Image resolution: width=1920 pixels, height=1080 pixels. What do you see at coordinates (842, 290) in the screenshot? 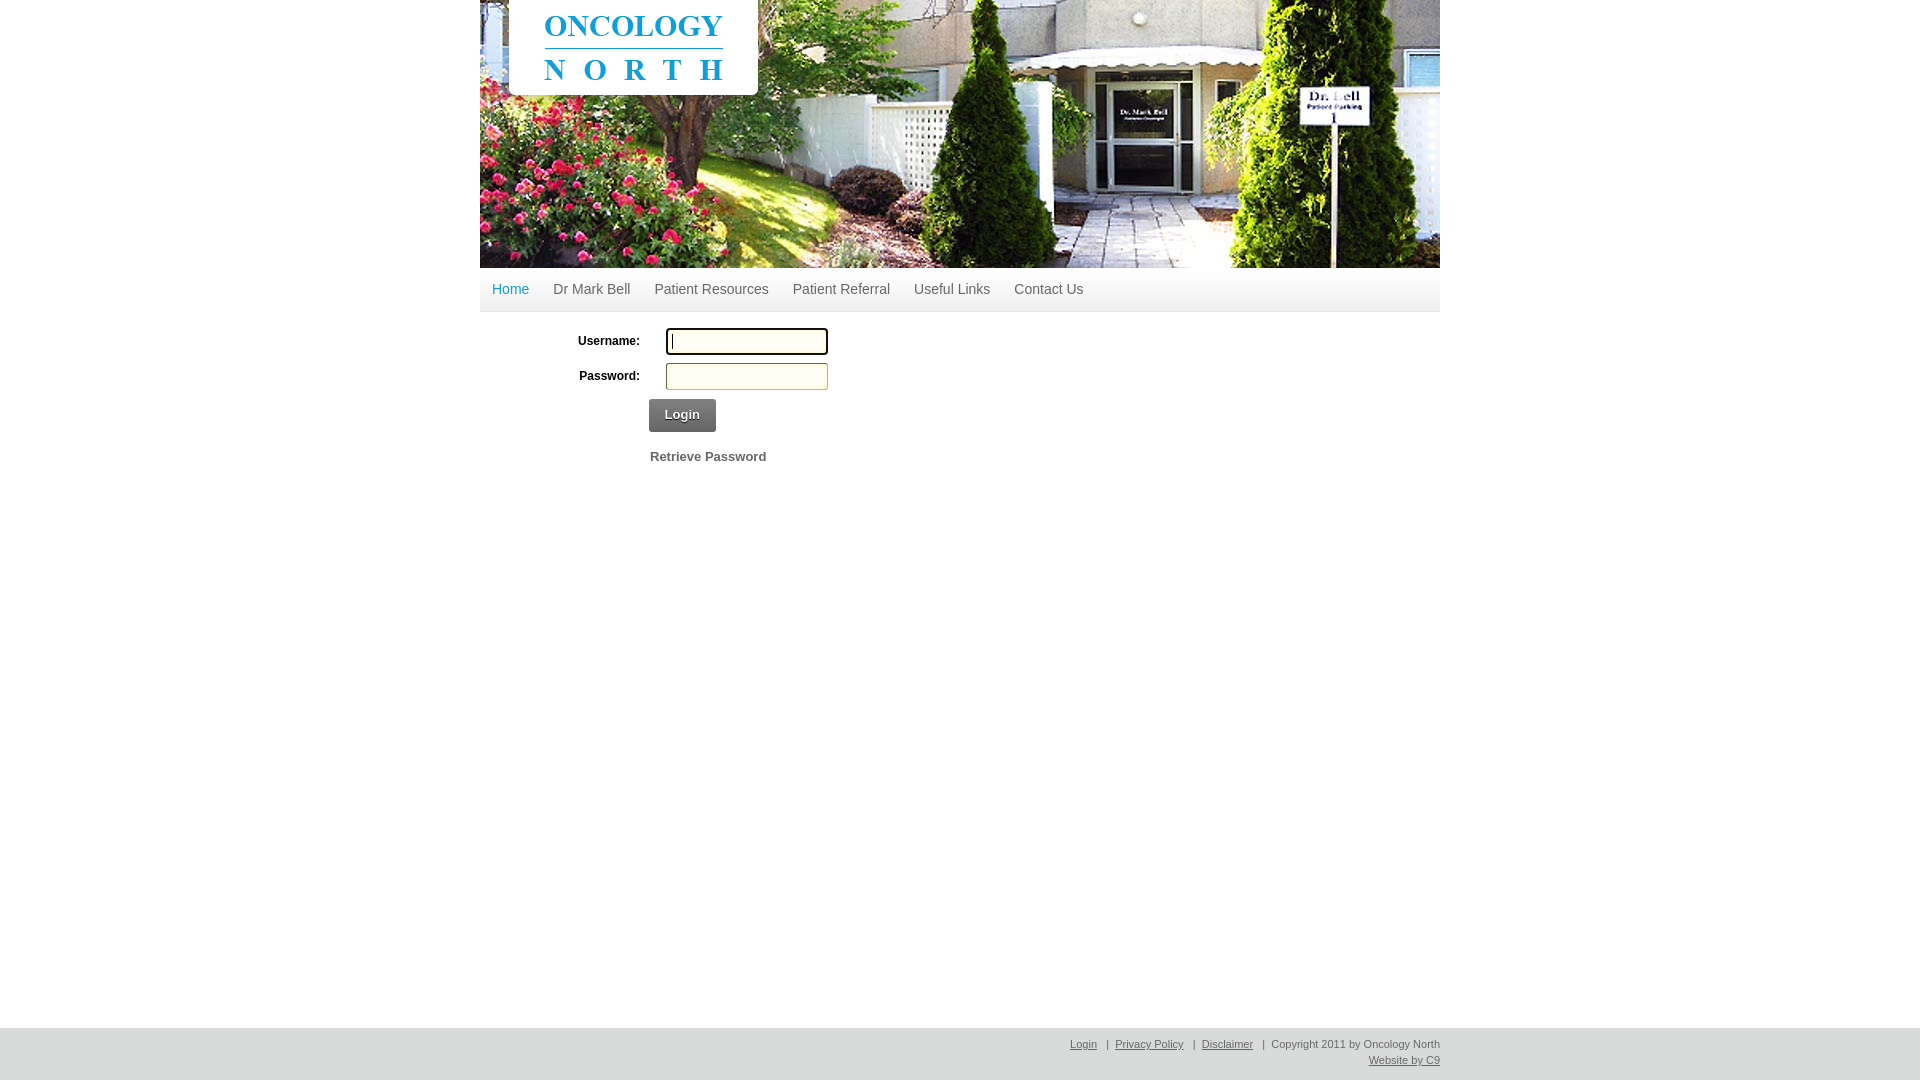
I see `Patient Referral` at bounding box center [842, 290].